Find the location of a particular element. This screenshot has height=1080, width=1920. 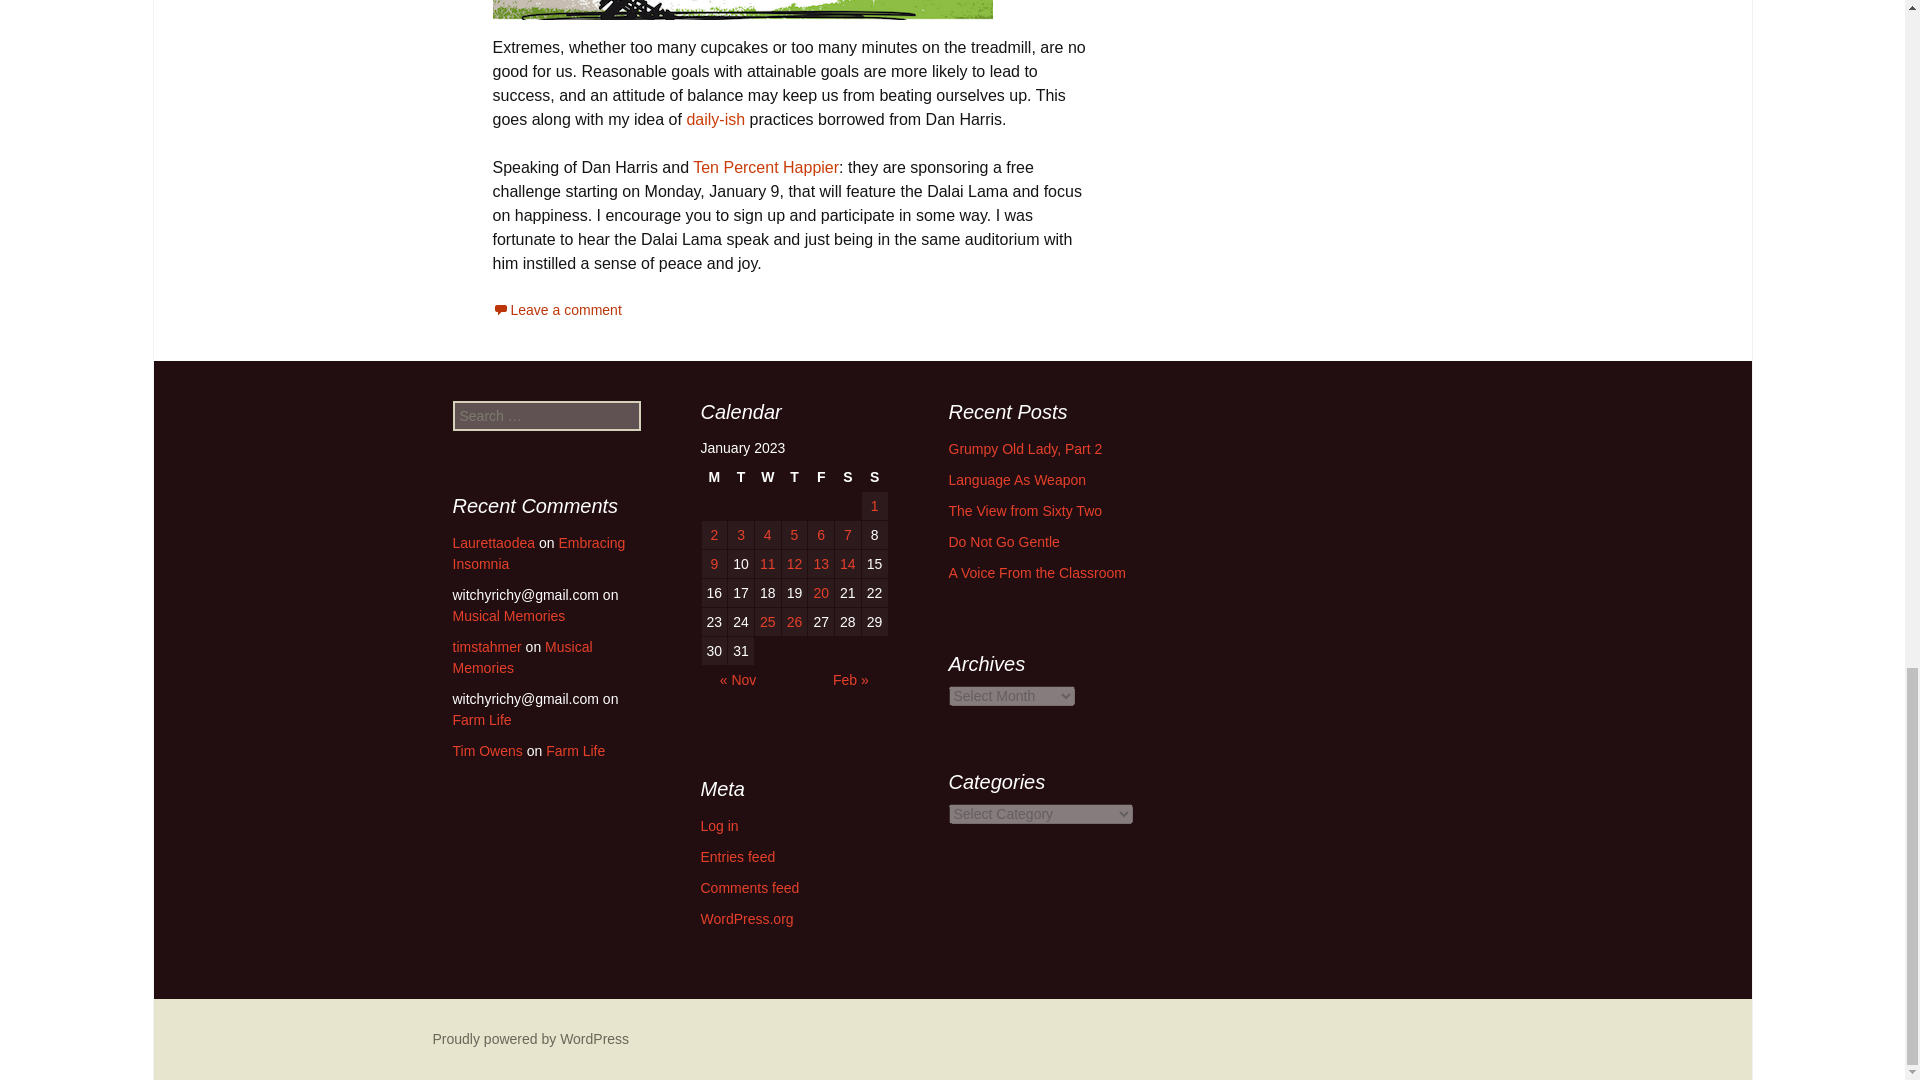

Saturday is located at coordinates (848, 477).